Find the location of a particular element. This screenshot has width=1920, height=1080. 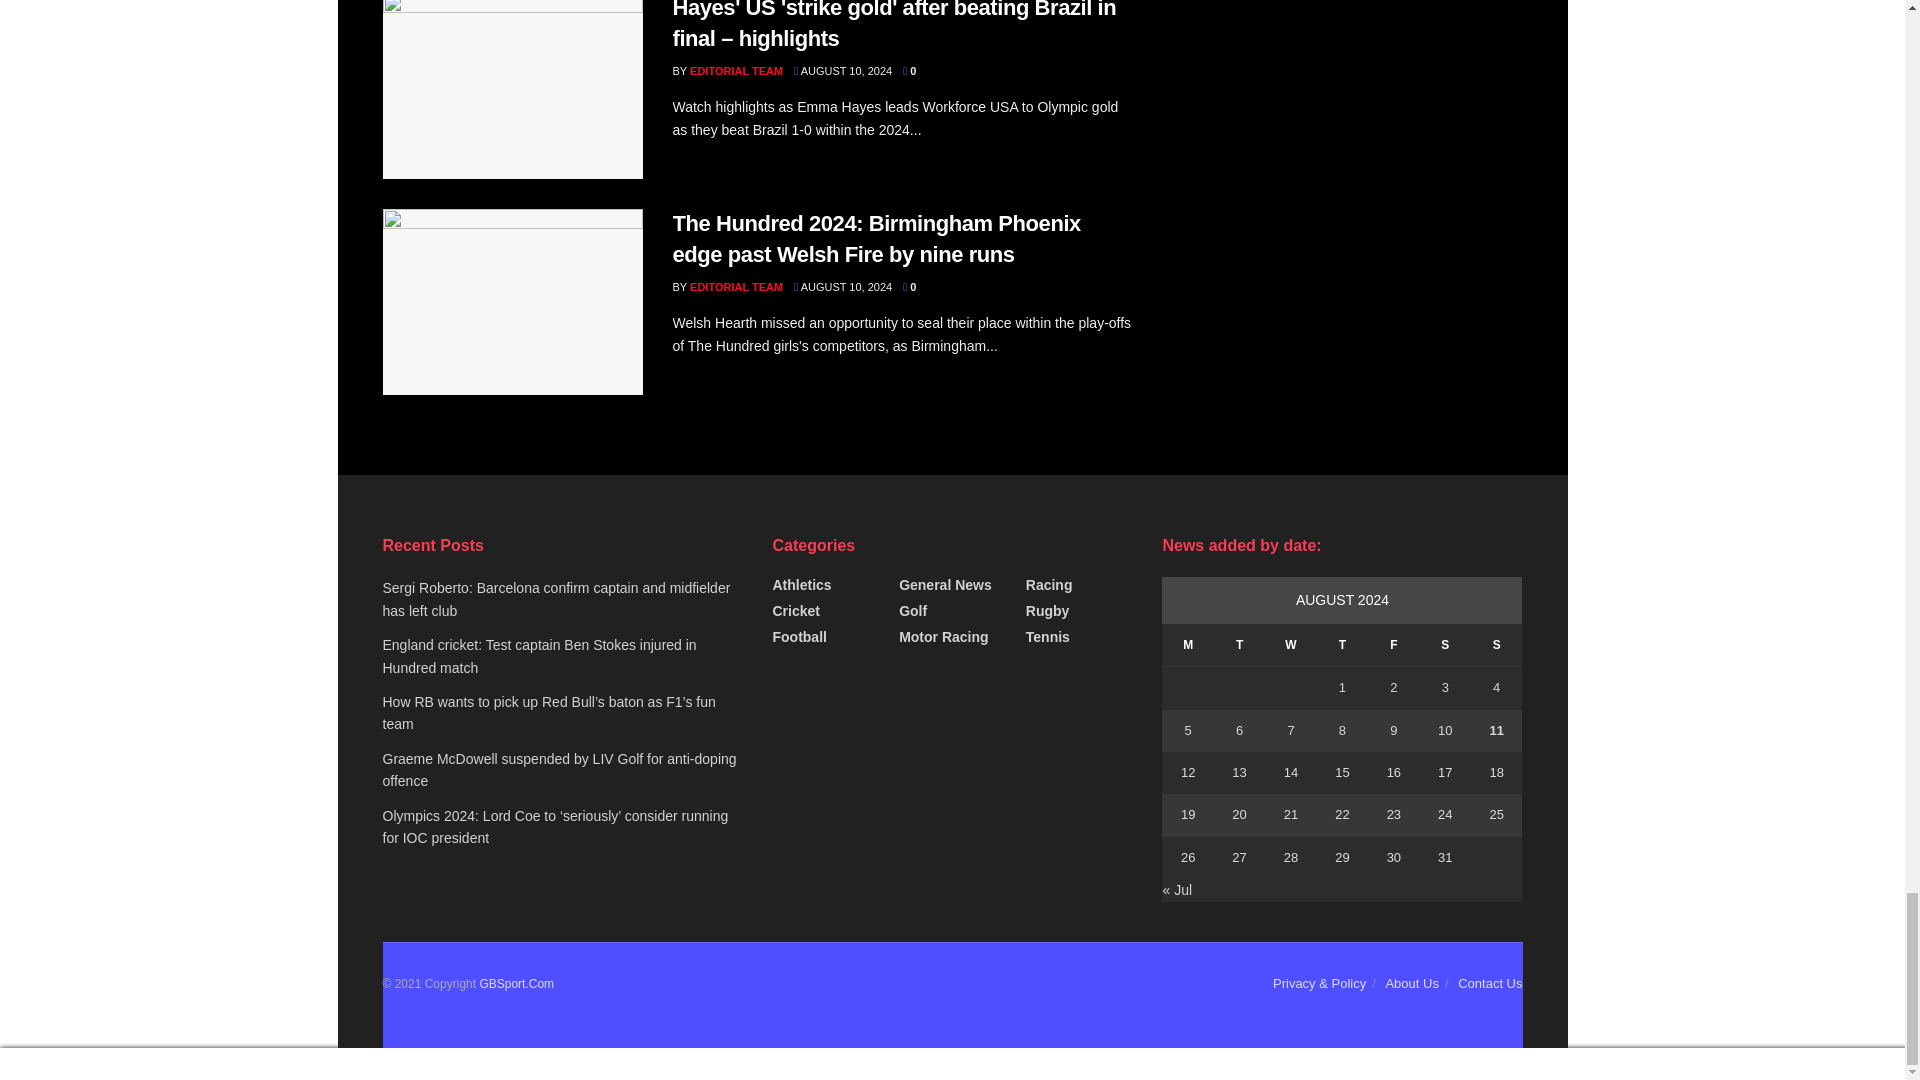

Friday is located at coordinates (1392, 646).